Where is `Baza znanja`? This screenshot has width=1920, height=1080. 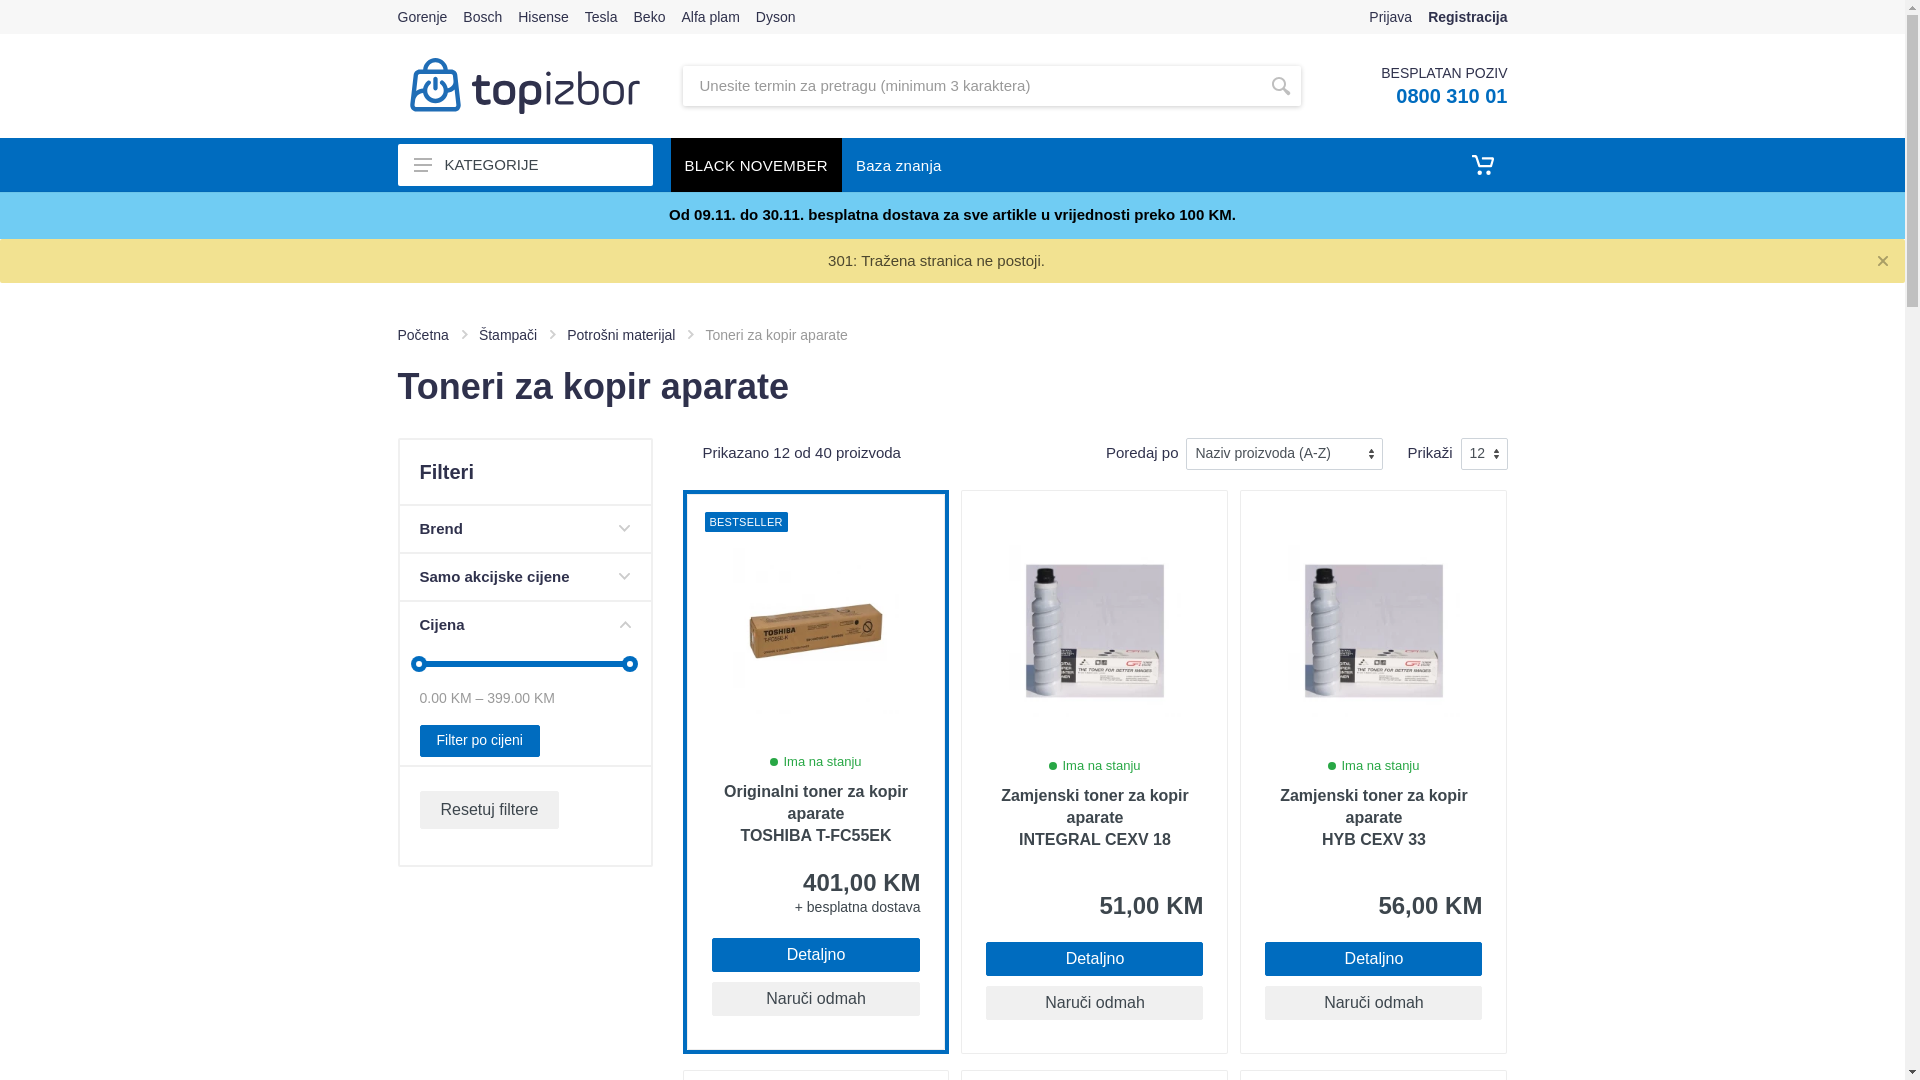 Baza znanja is located at coordinates (899, 165).